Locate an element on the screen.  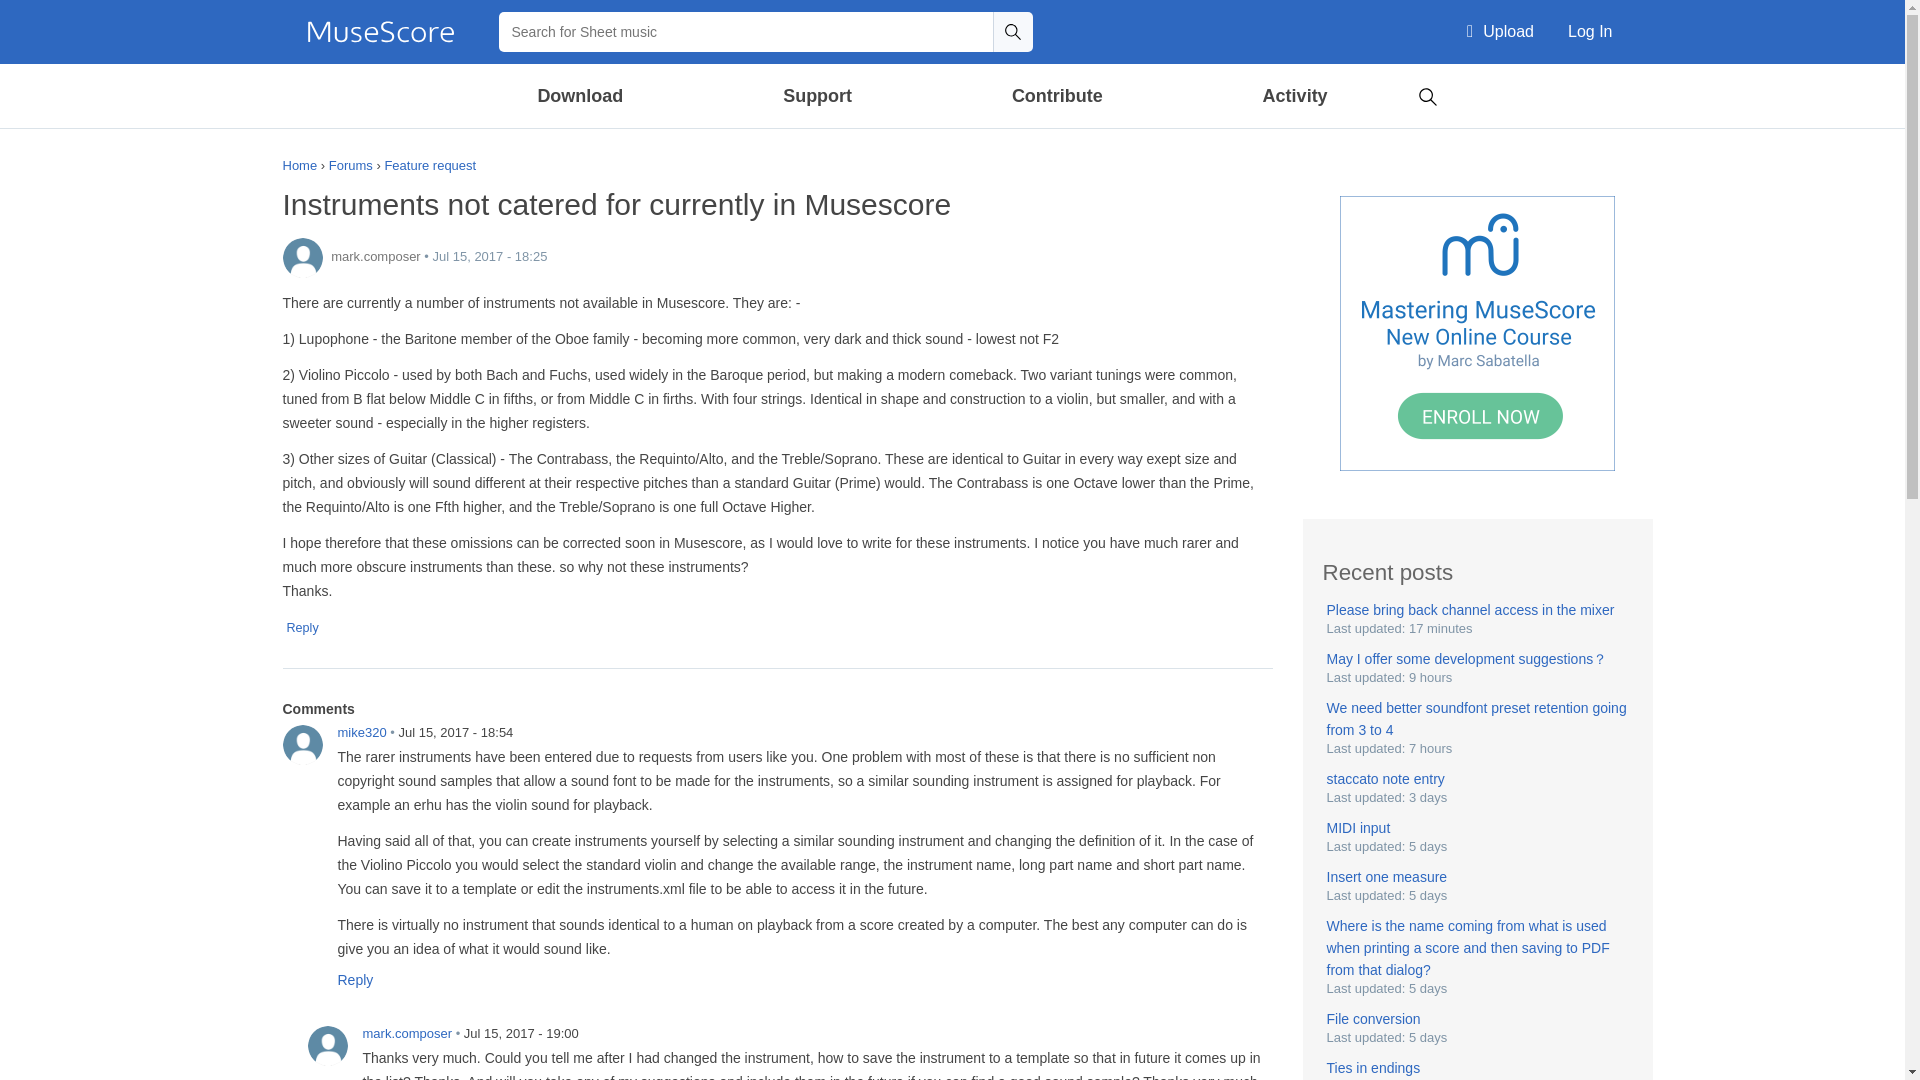
MuseScore is located at coordinates (380, 32).